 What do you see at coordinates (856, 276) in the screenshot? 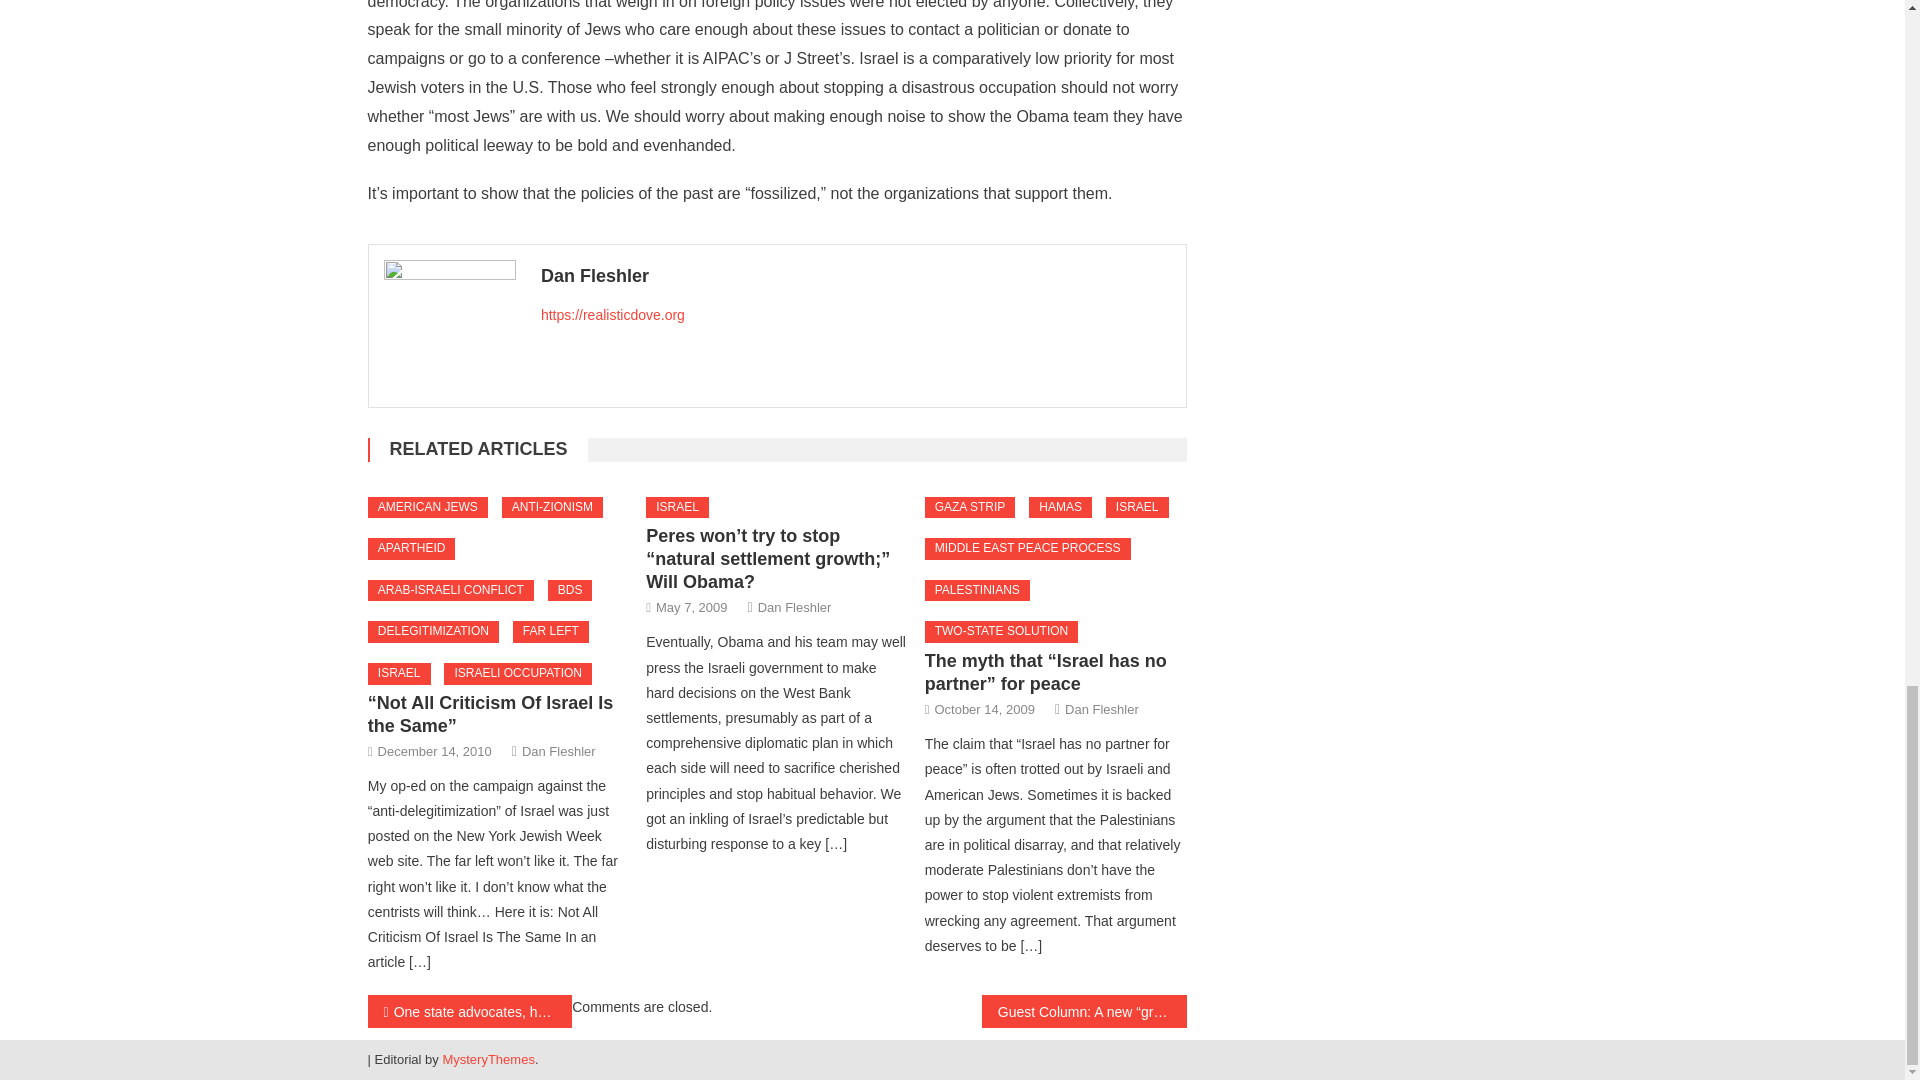
I see `Dan Fleshler` at bounding box center [856, 276].